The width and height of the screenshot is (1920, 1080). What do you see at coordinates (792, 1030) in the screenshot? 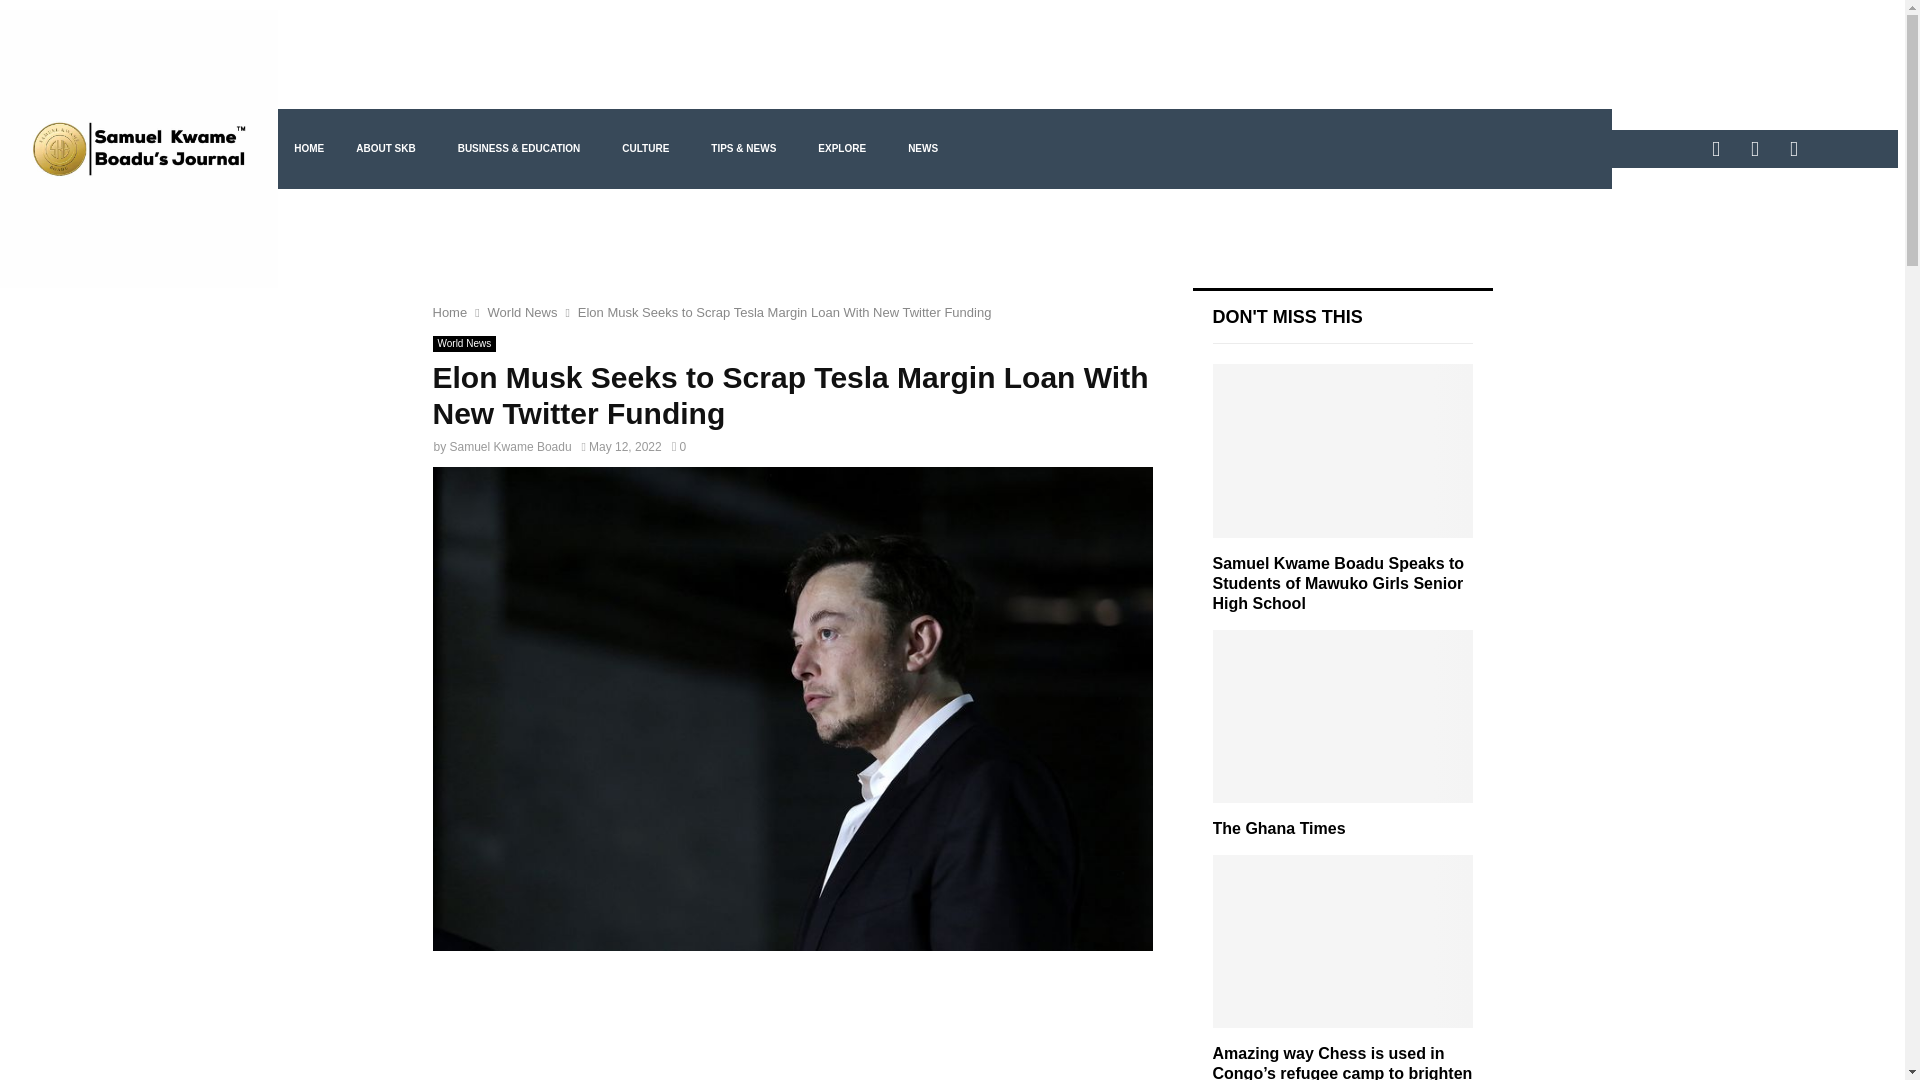
I see `Advertisement` at bounding box center [792, 1030].